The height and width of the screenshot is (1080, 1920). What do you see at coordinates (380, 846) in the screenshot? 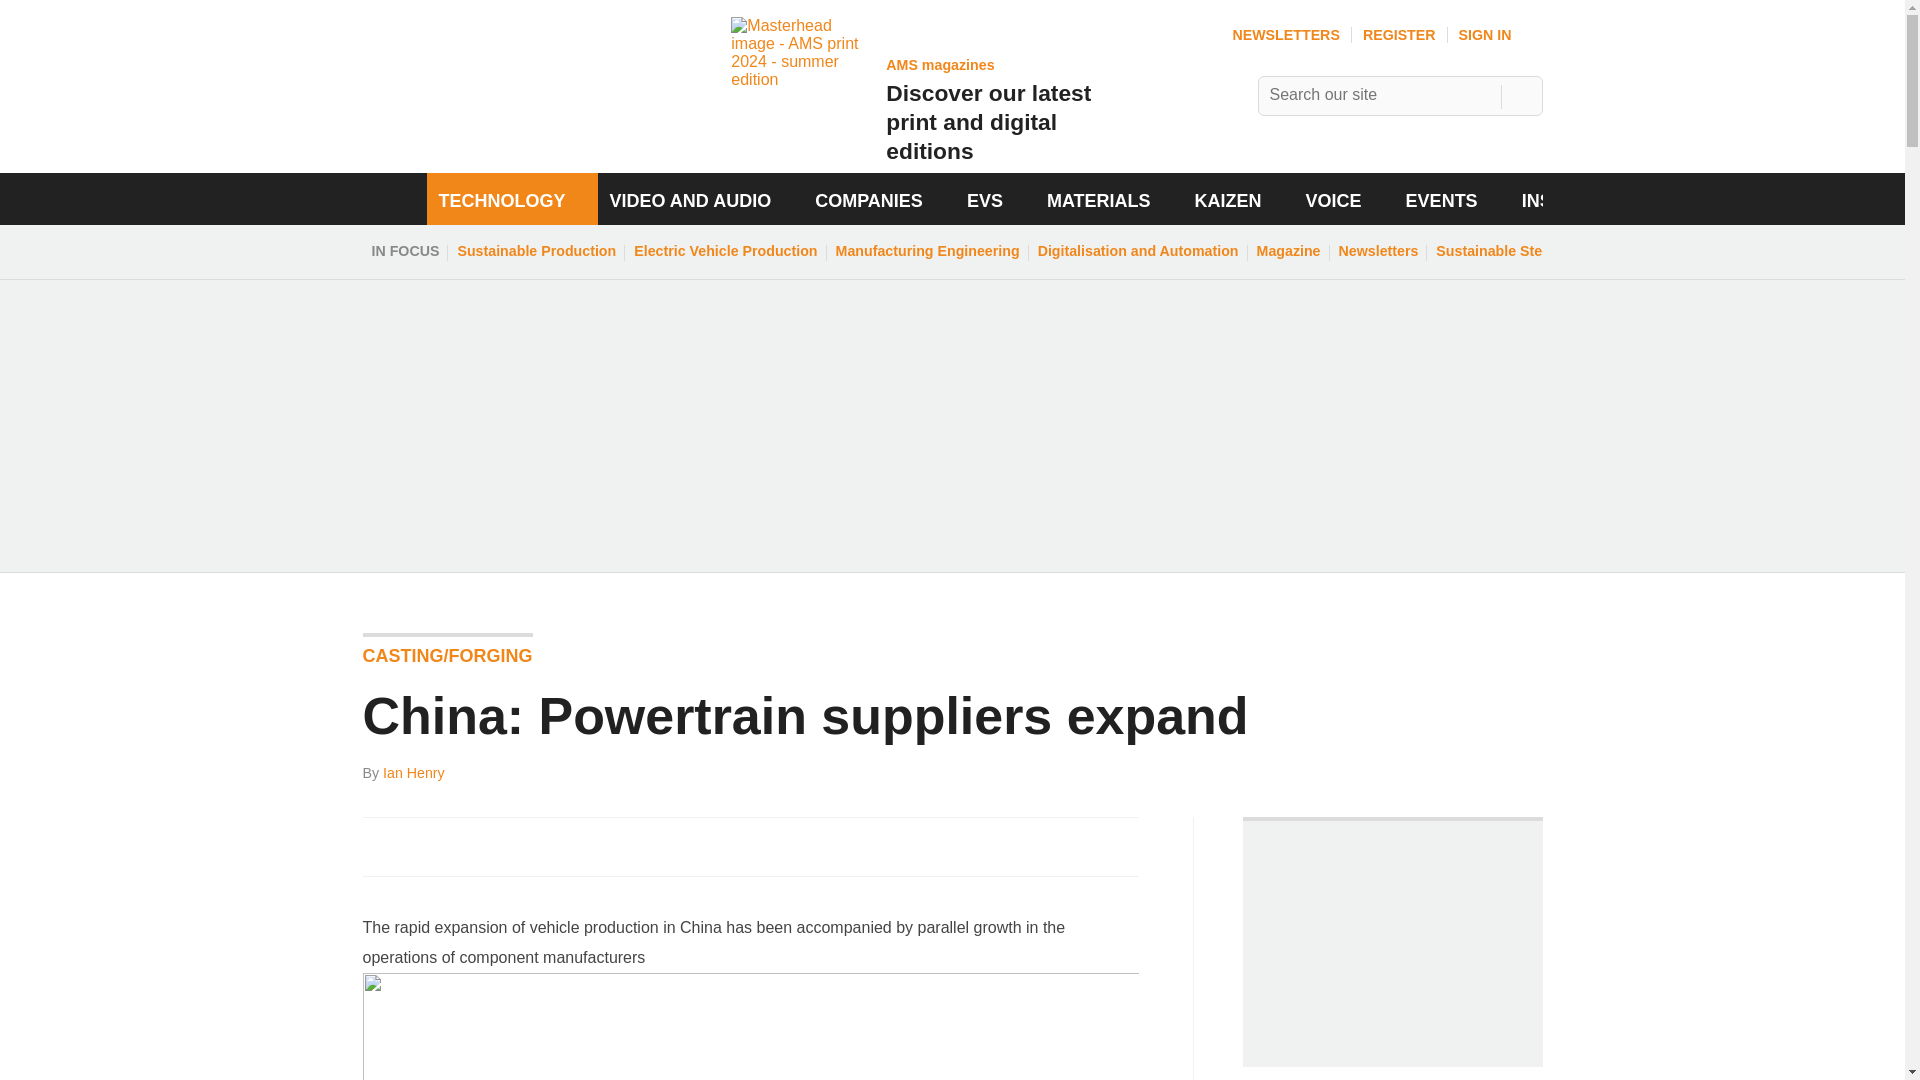
I see `Share this on Facebook` at bounding box center [380, 846].